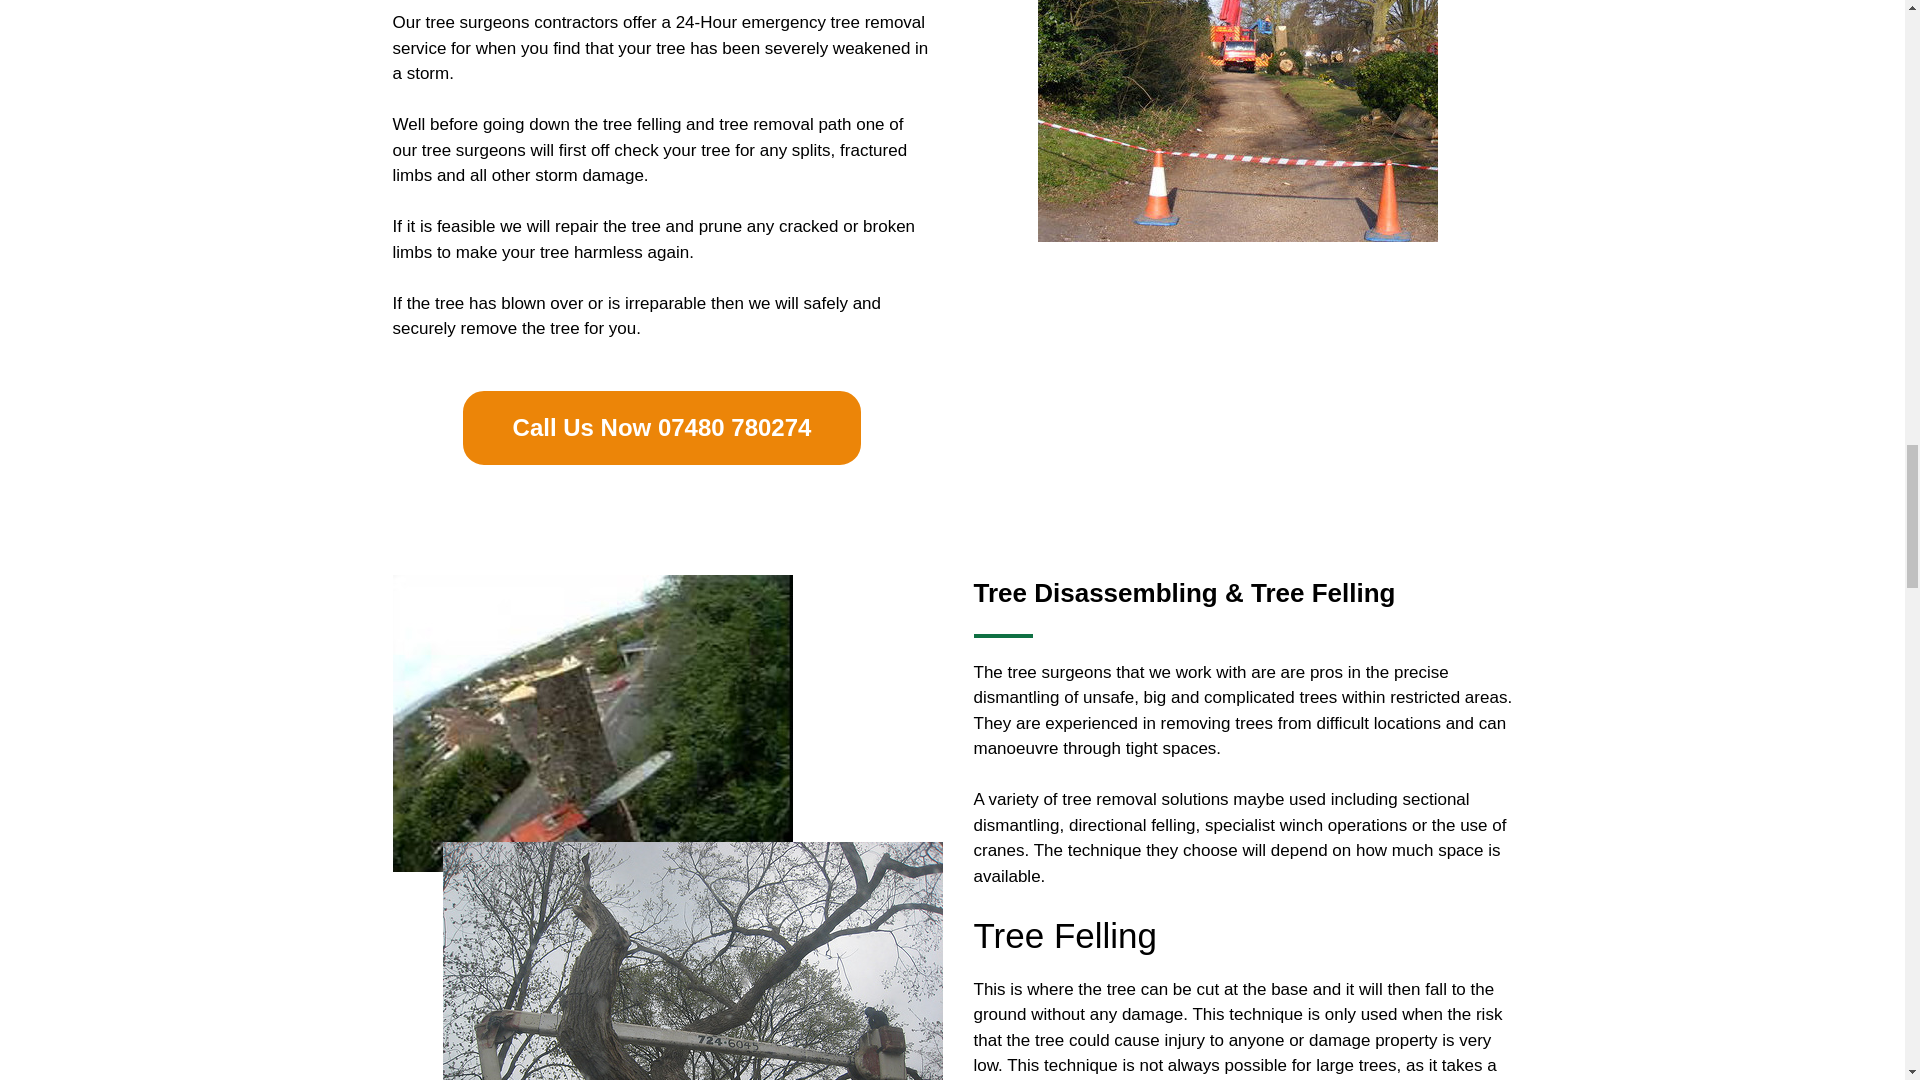 This screenshot has width=1920, height=1080. I want to click on Call Us Now 07480 780274, so click(662, 427).